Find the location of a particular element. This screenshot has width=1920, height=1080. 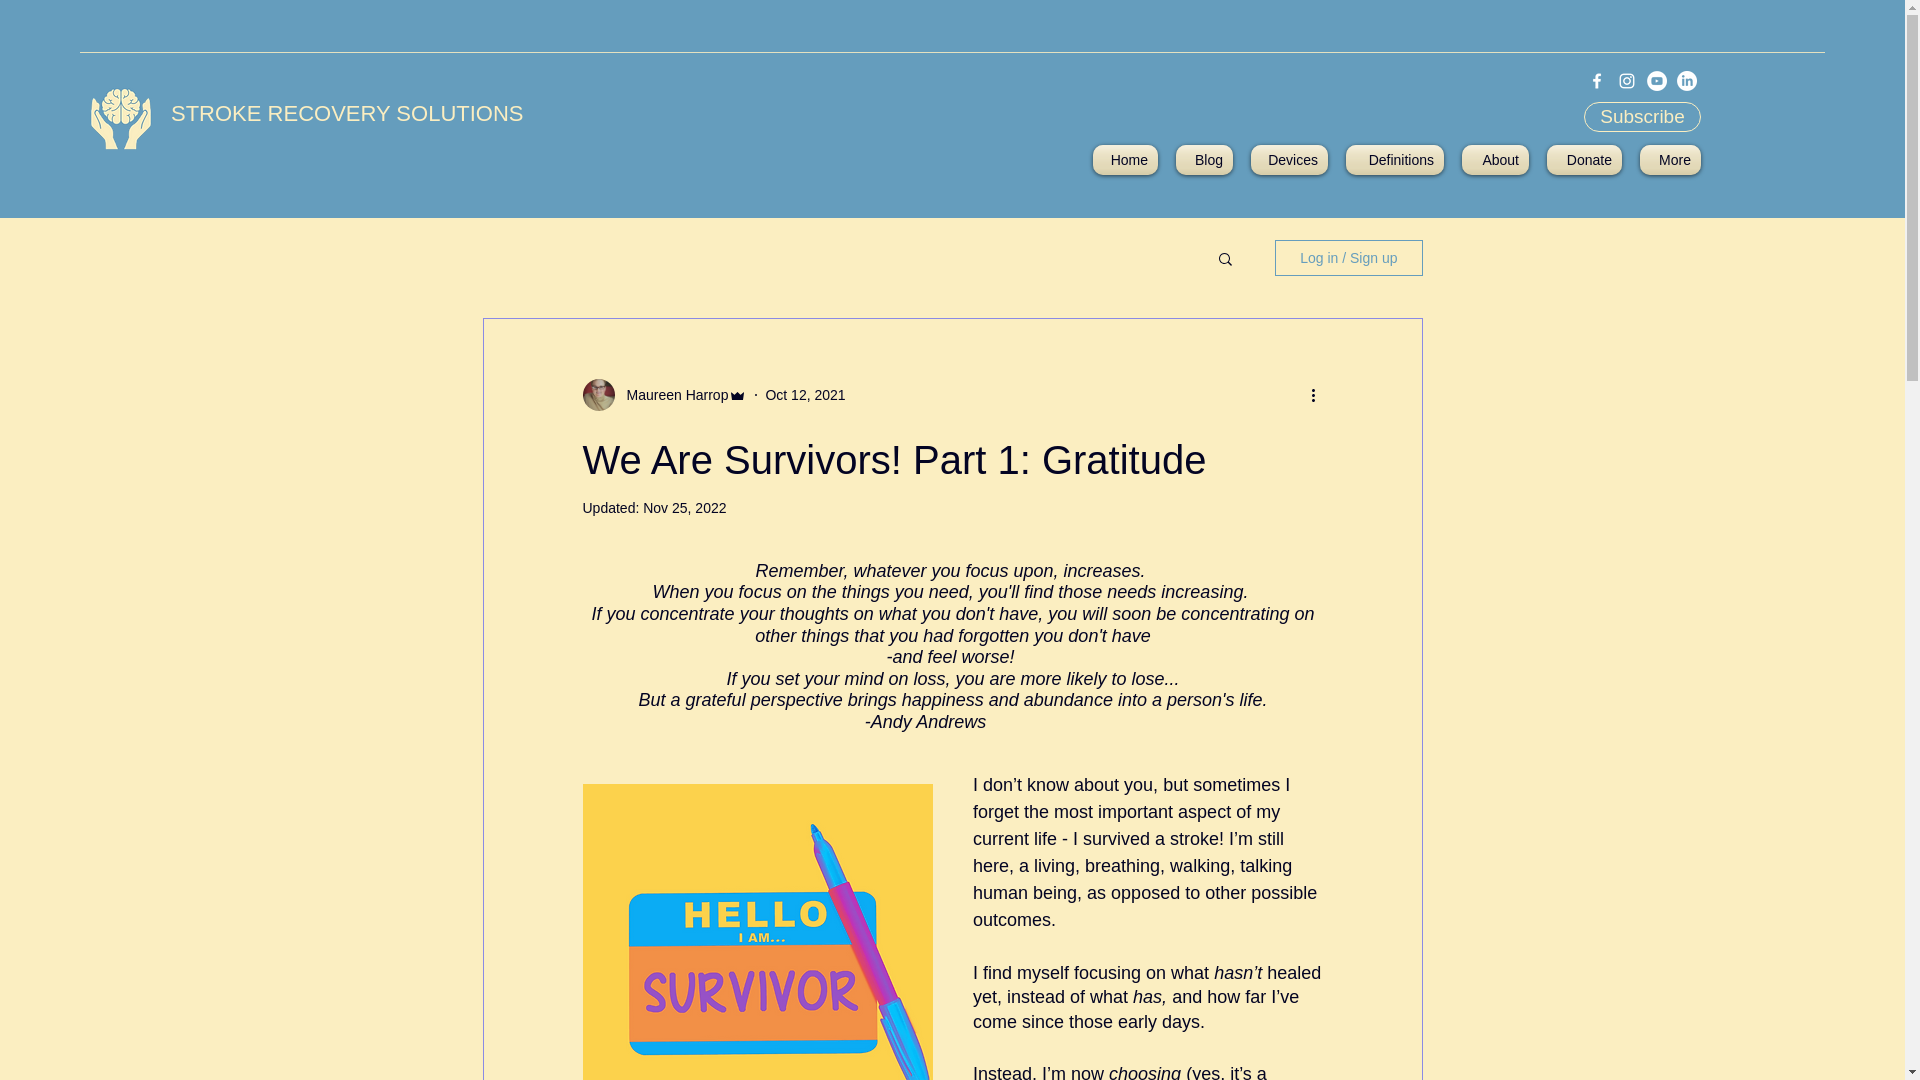

STROKE RECOVERY SOLUTIONS is located at coordinates (347, 114).